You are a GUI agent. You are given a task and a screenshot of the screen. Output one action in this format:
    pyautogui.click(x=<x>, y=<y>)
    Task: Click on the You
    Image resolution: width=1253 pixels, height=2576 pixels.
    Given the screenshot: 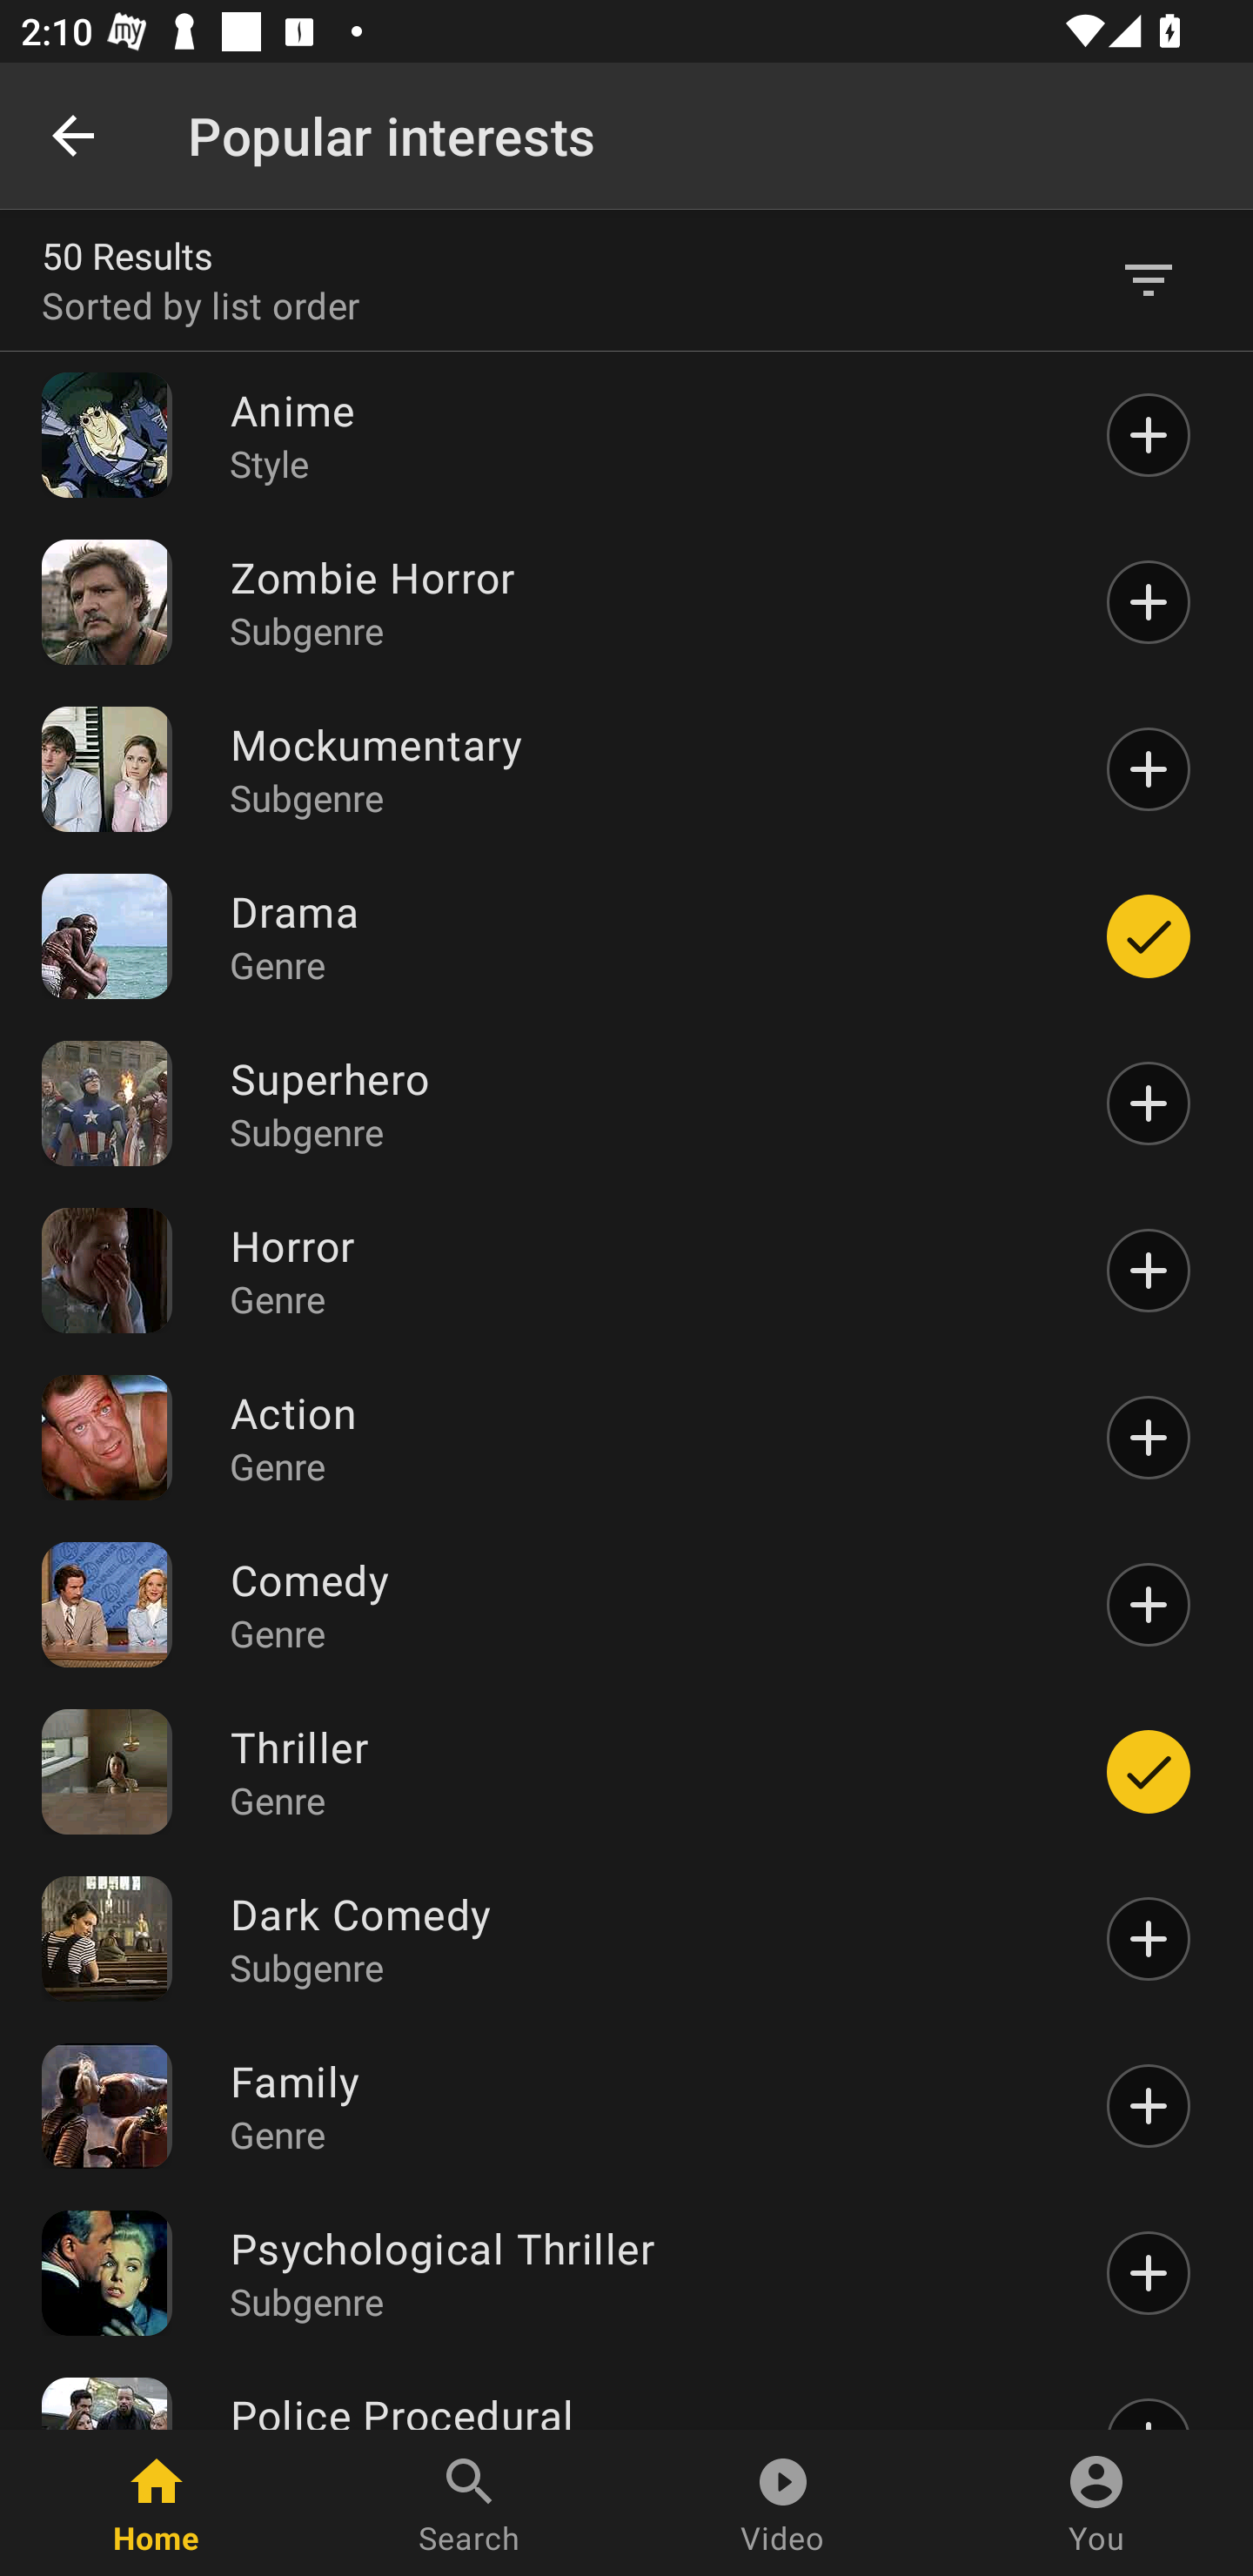 What is the action you would take?
    pyautogui.click(x=1096, y=2503)
    